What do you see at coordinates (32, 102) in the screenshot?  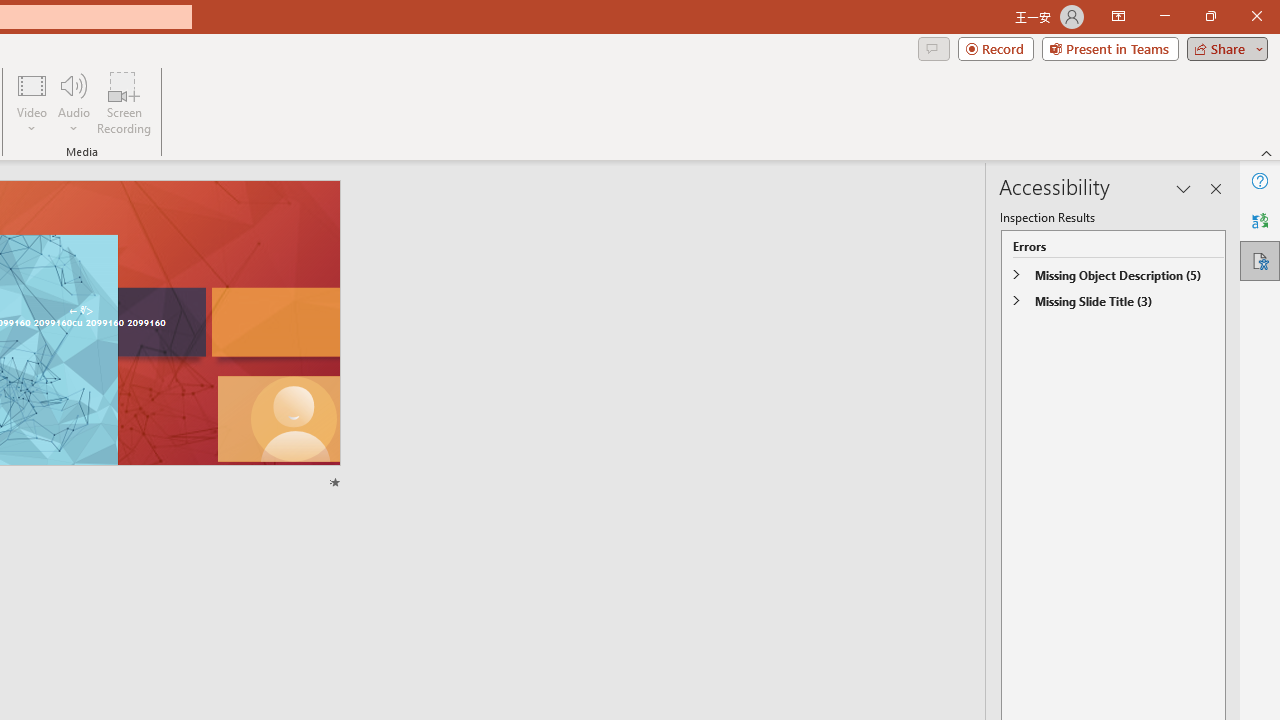 I see `Video` at bounding box center [32, 102].